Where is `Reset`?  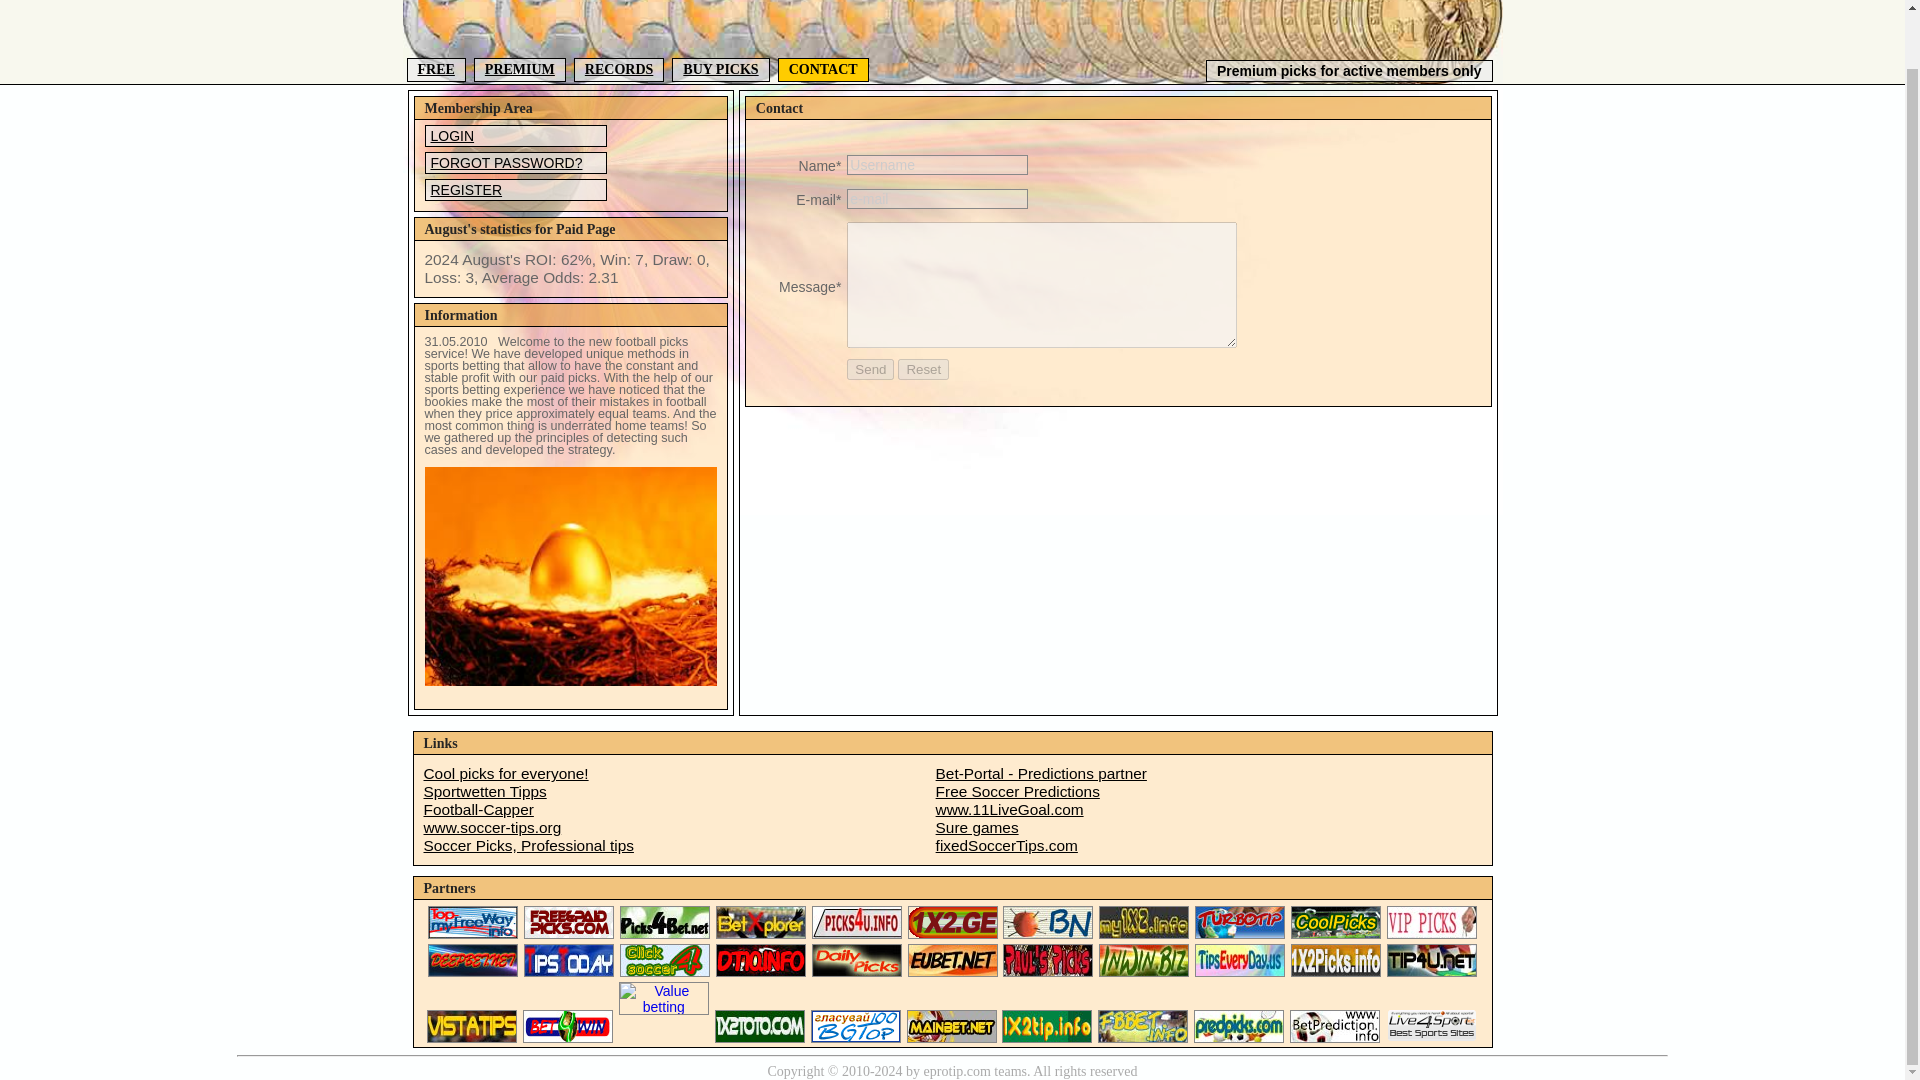 Reset is located at coordinates (923, 369).